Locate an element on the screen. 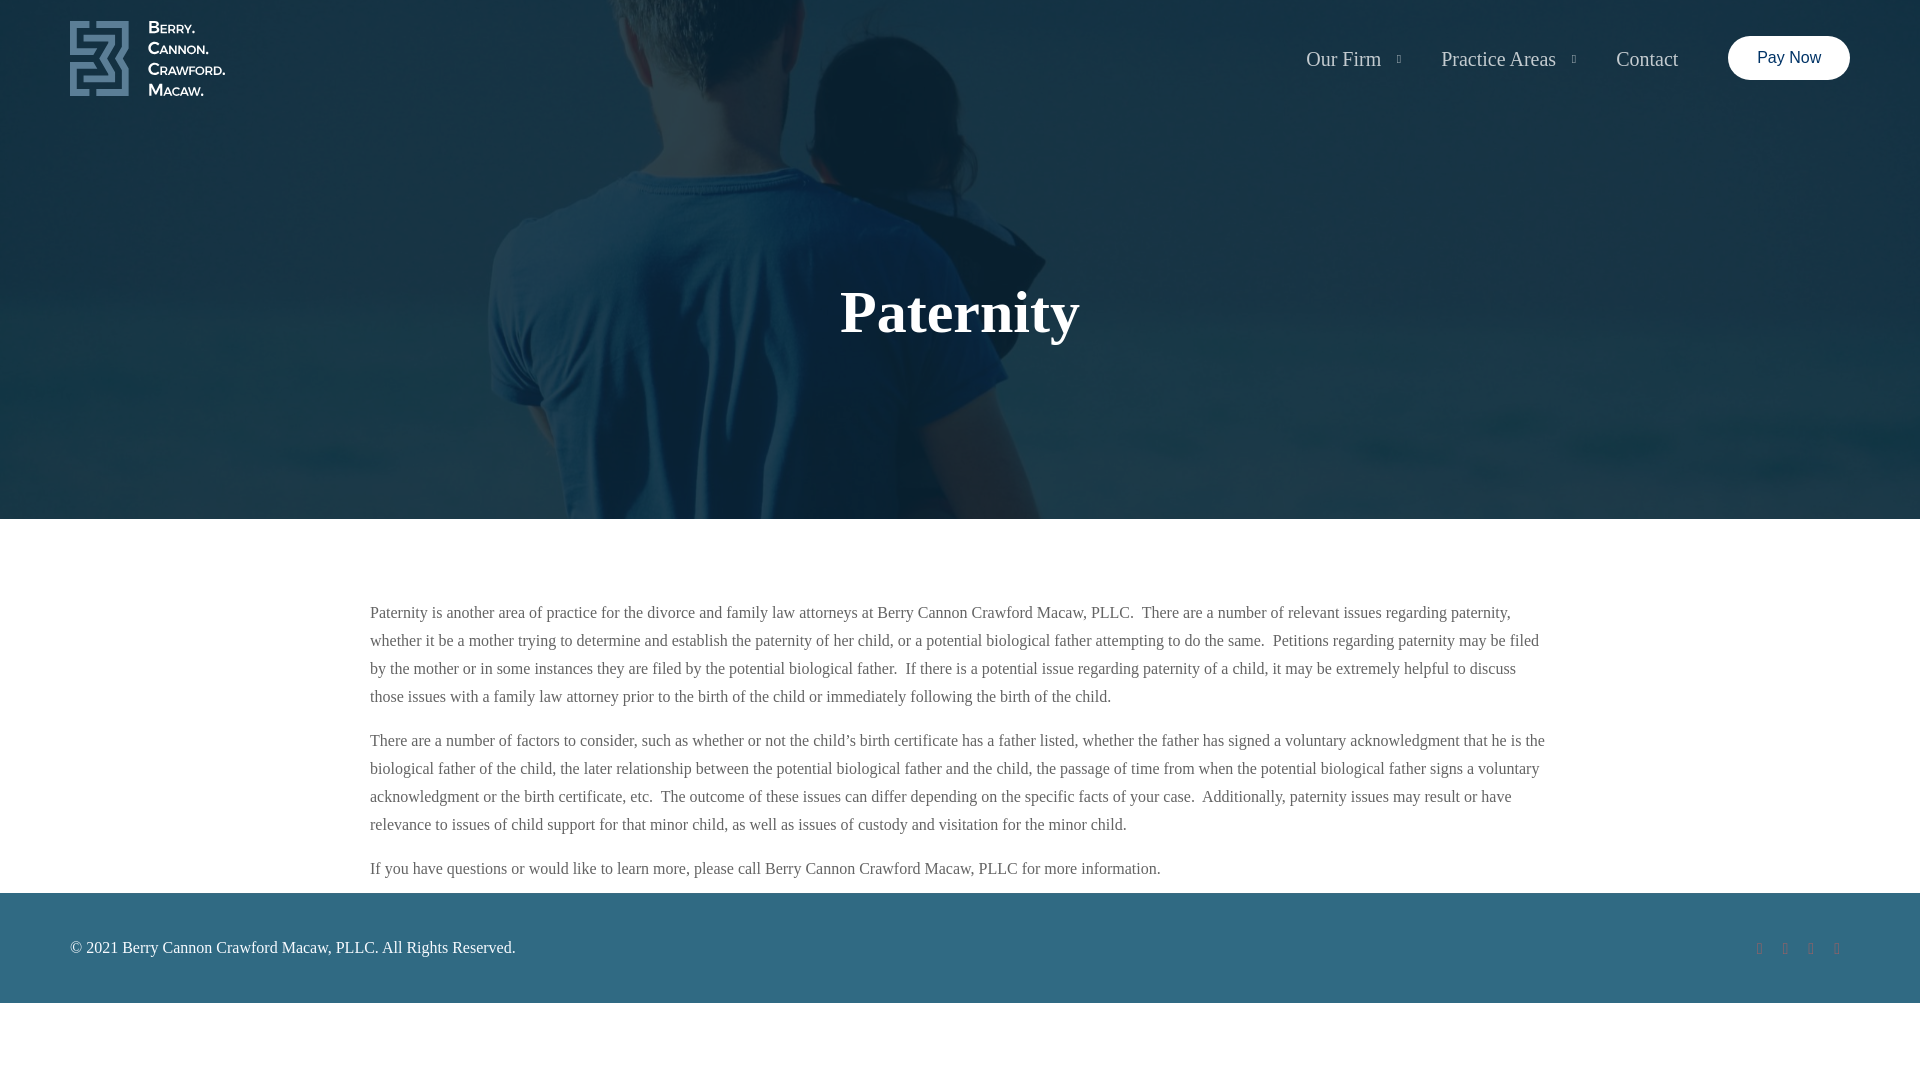 The image size is (1920, 1080). Practice Areas is located at coordinates (1504, 58).